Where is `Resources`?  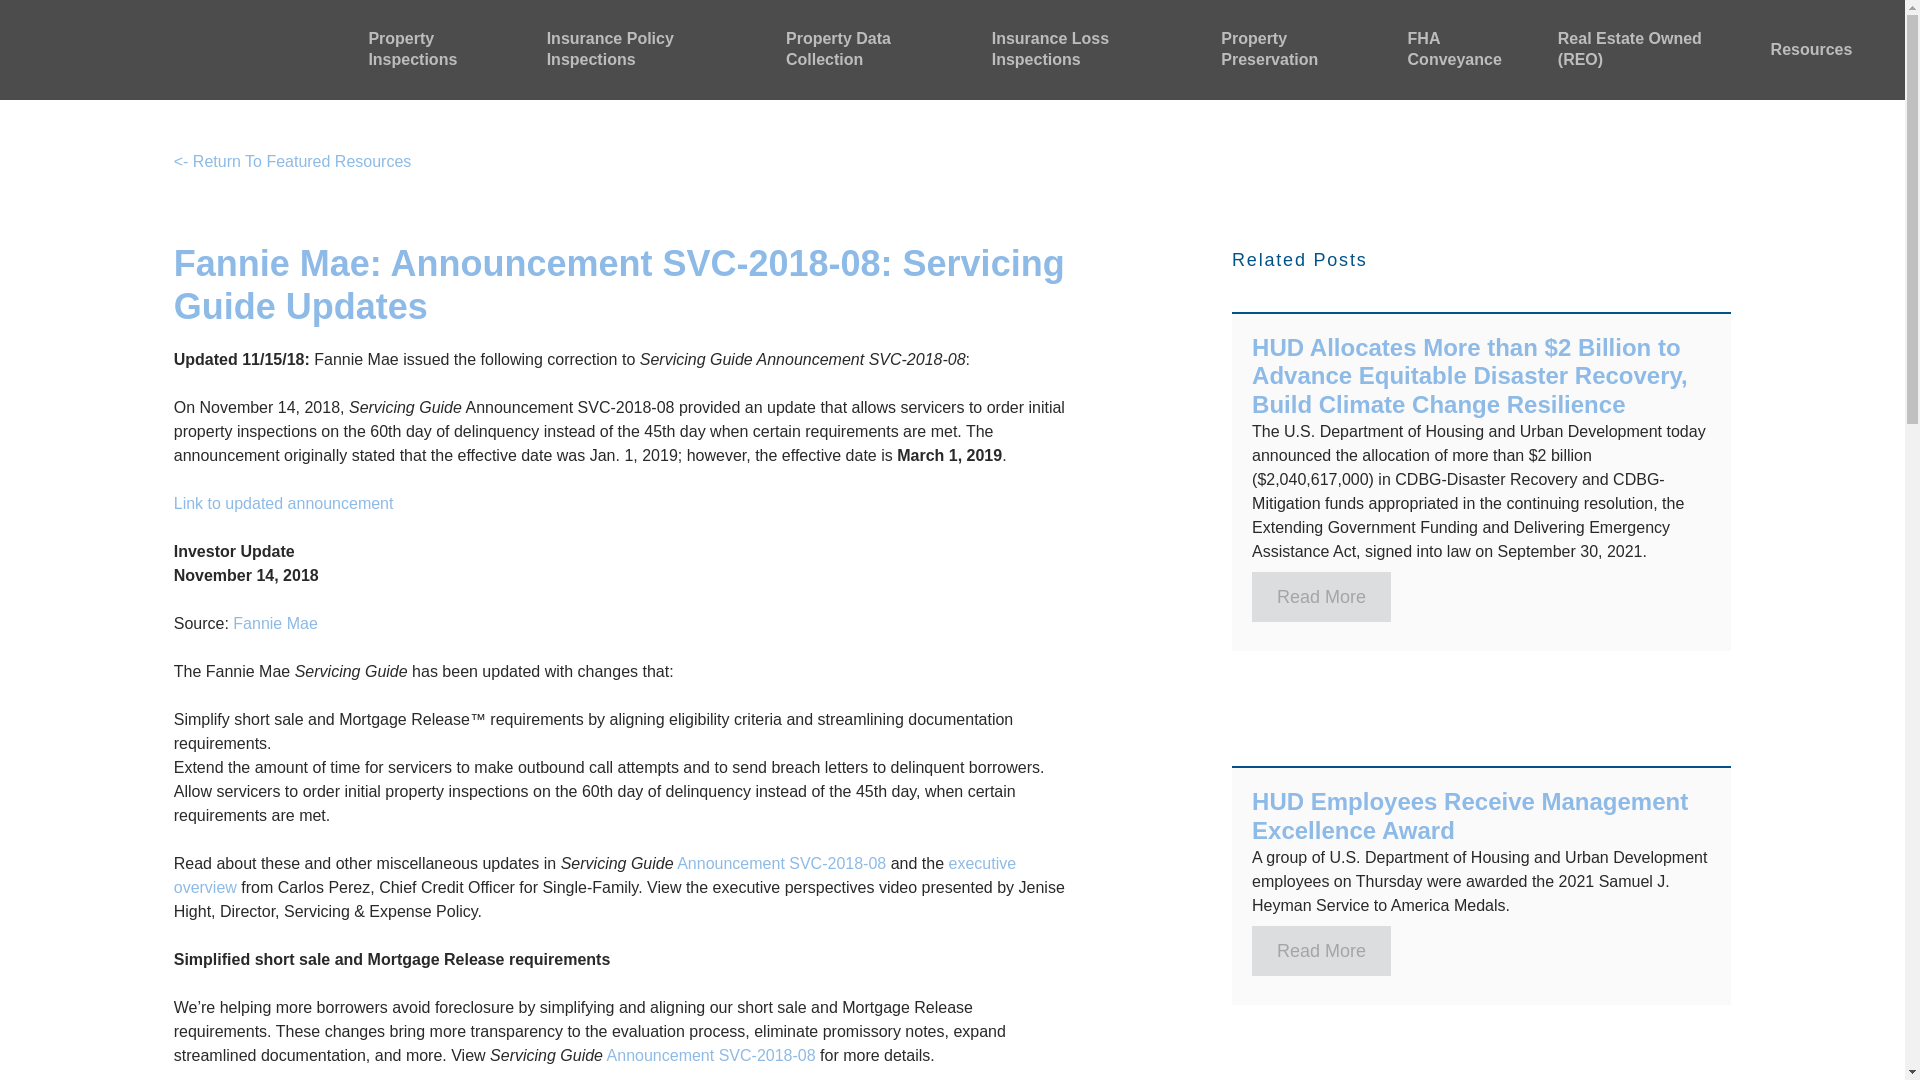 Resources is located at coordinates (1811, 50).